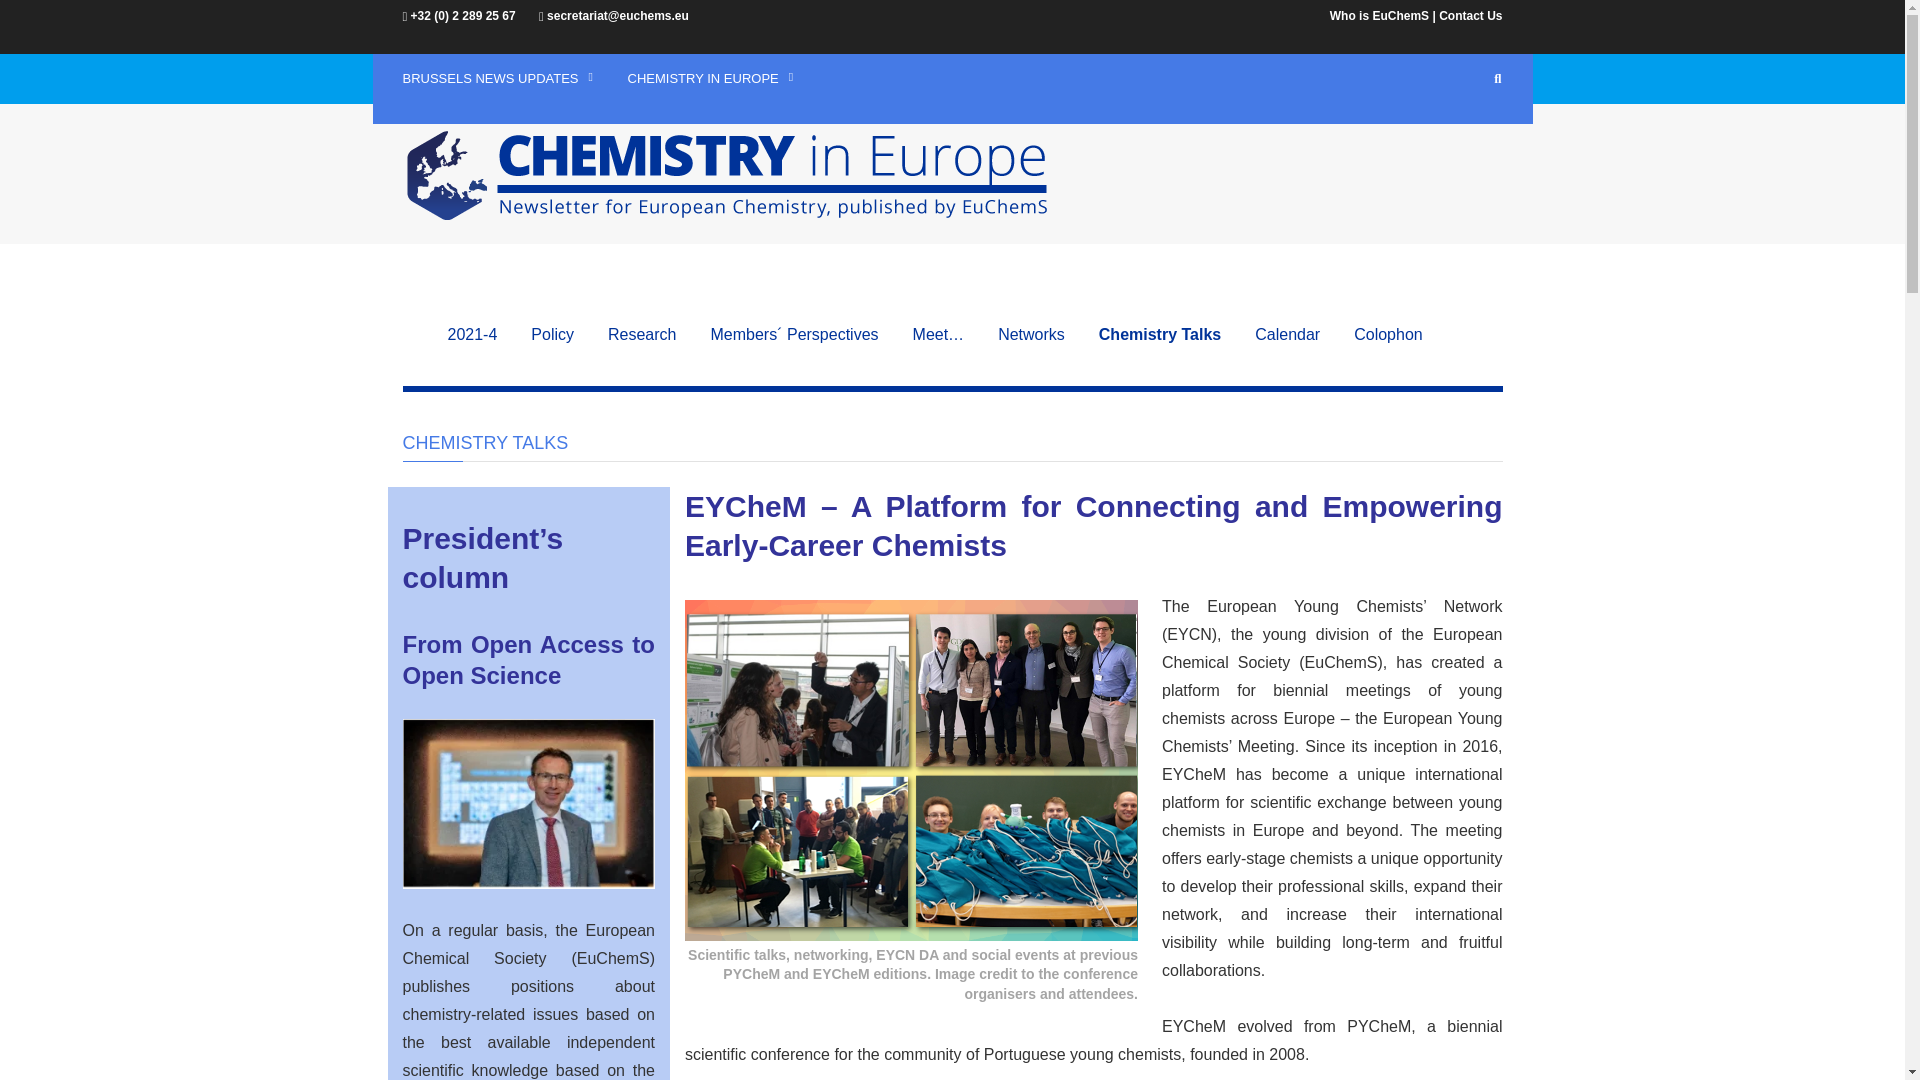  Describe the element at coordinates (489, 334) in the screenshot. I see `2021-4` at that location.